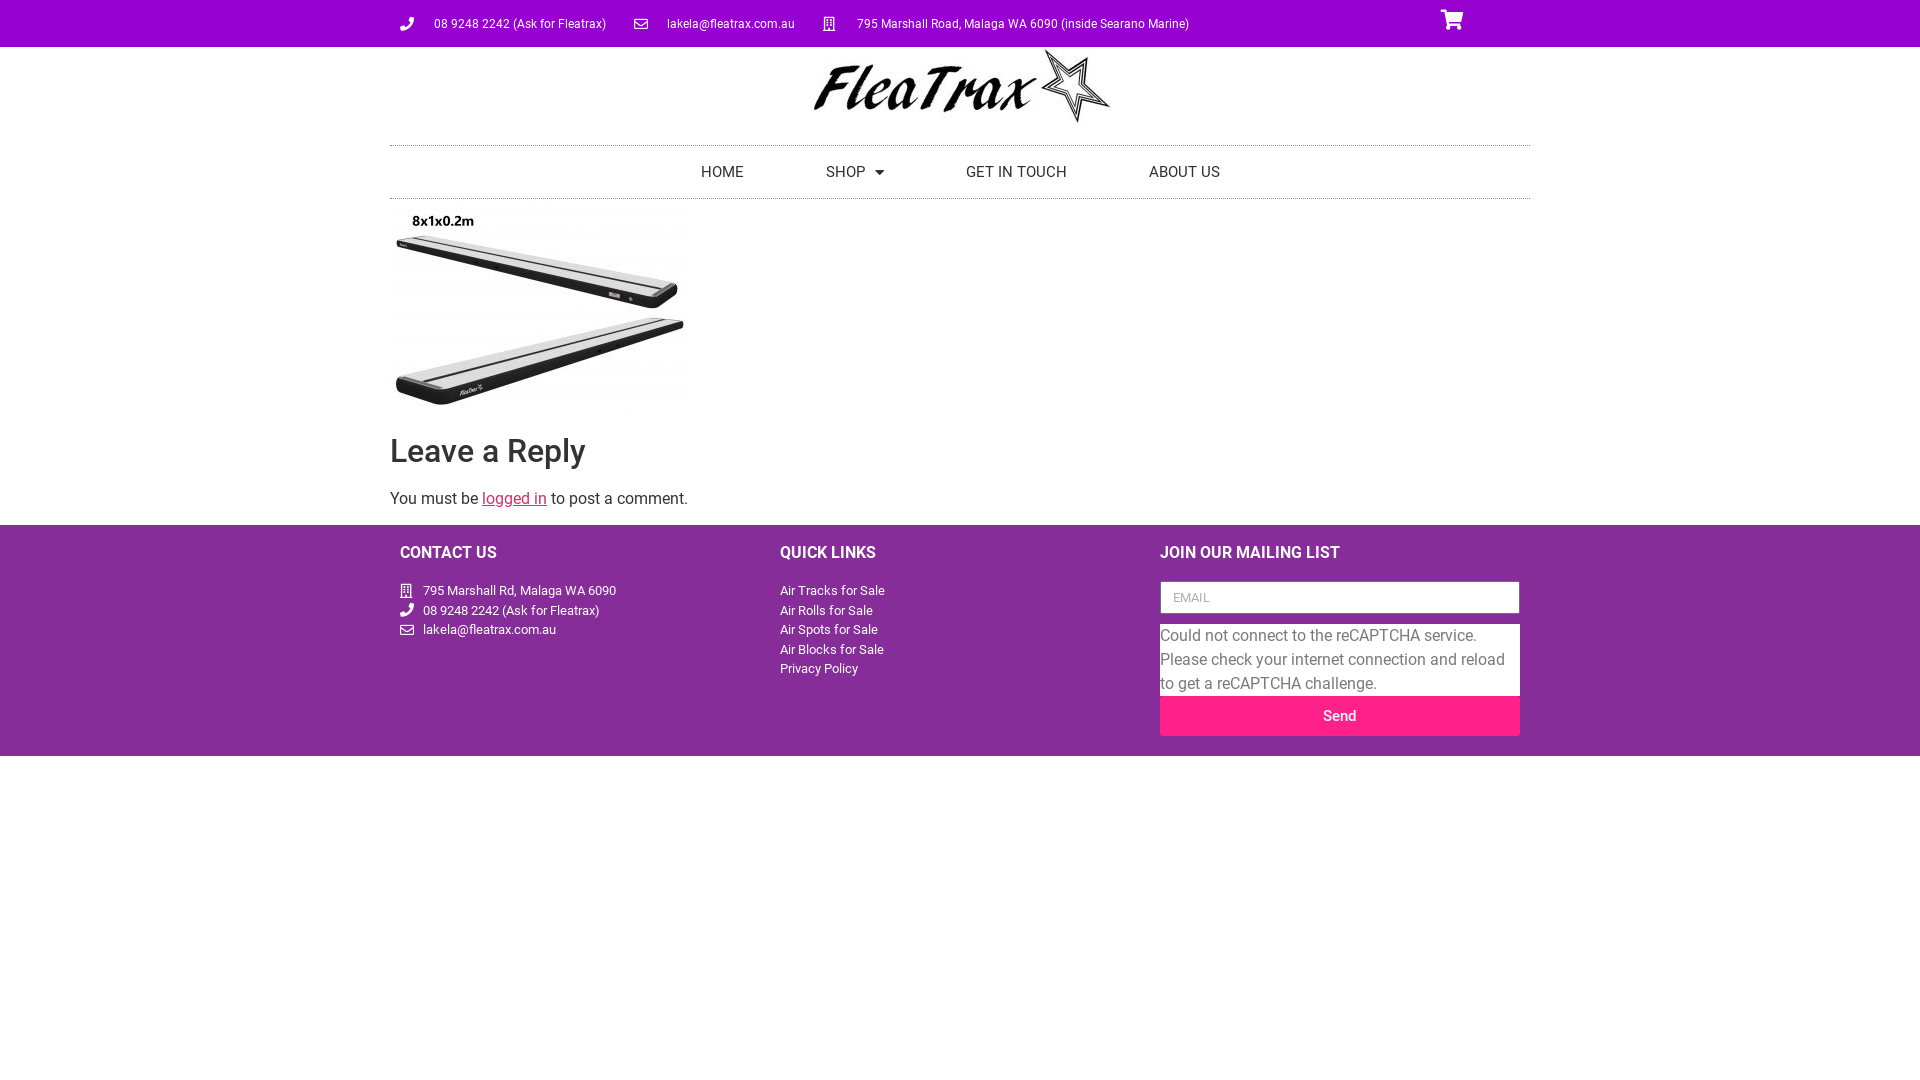 Image resolution: width=1920 pixels, height=1080 pixels. I want to click on 08 9248 2242 (Ask for Fleatrax), so click(503, 23).